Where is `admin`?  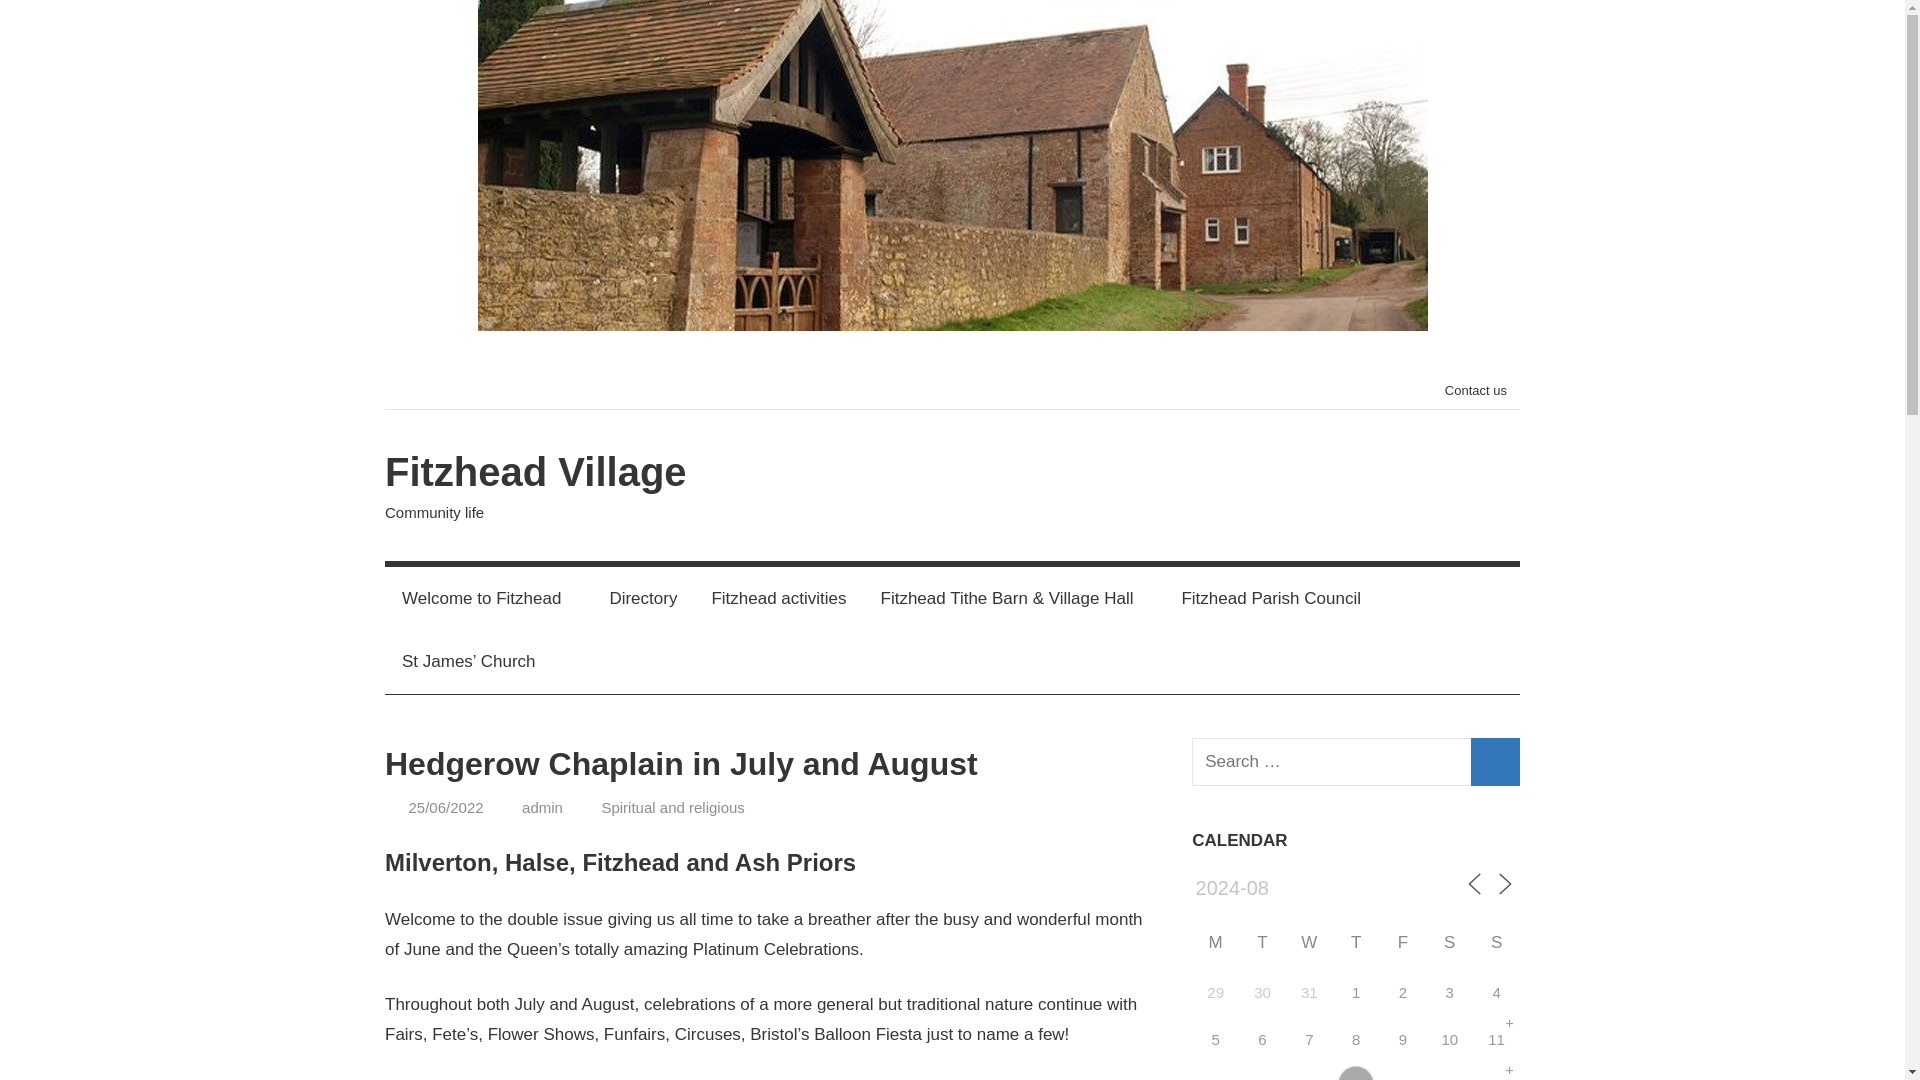 admin is located at coordinates (542, 808).